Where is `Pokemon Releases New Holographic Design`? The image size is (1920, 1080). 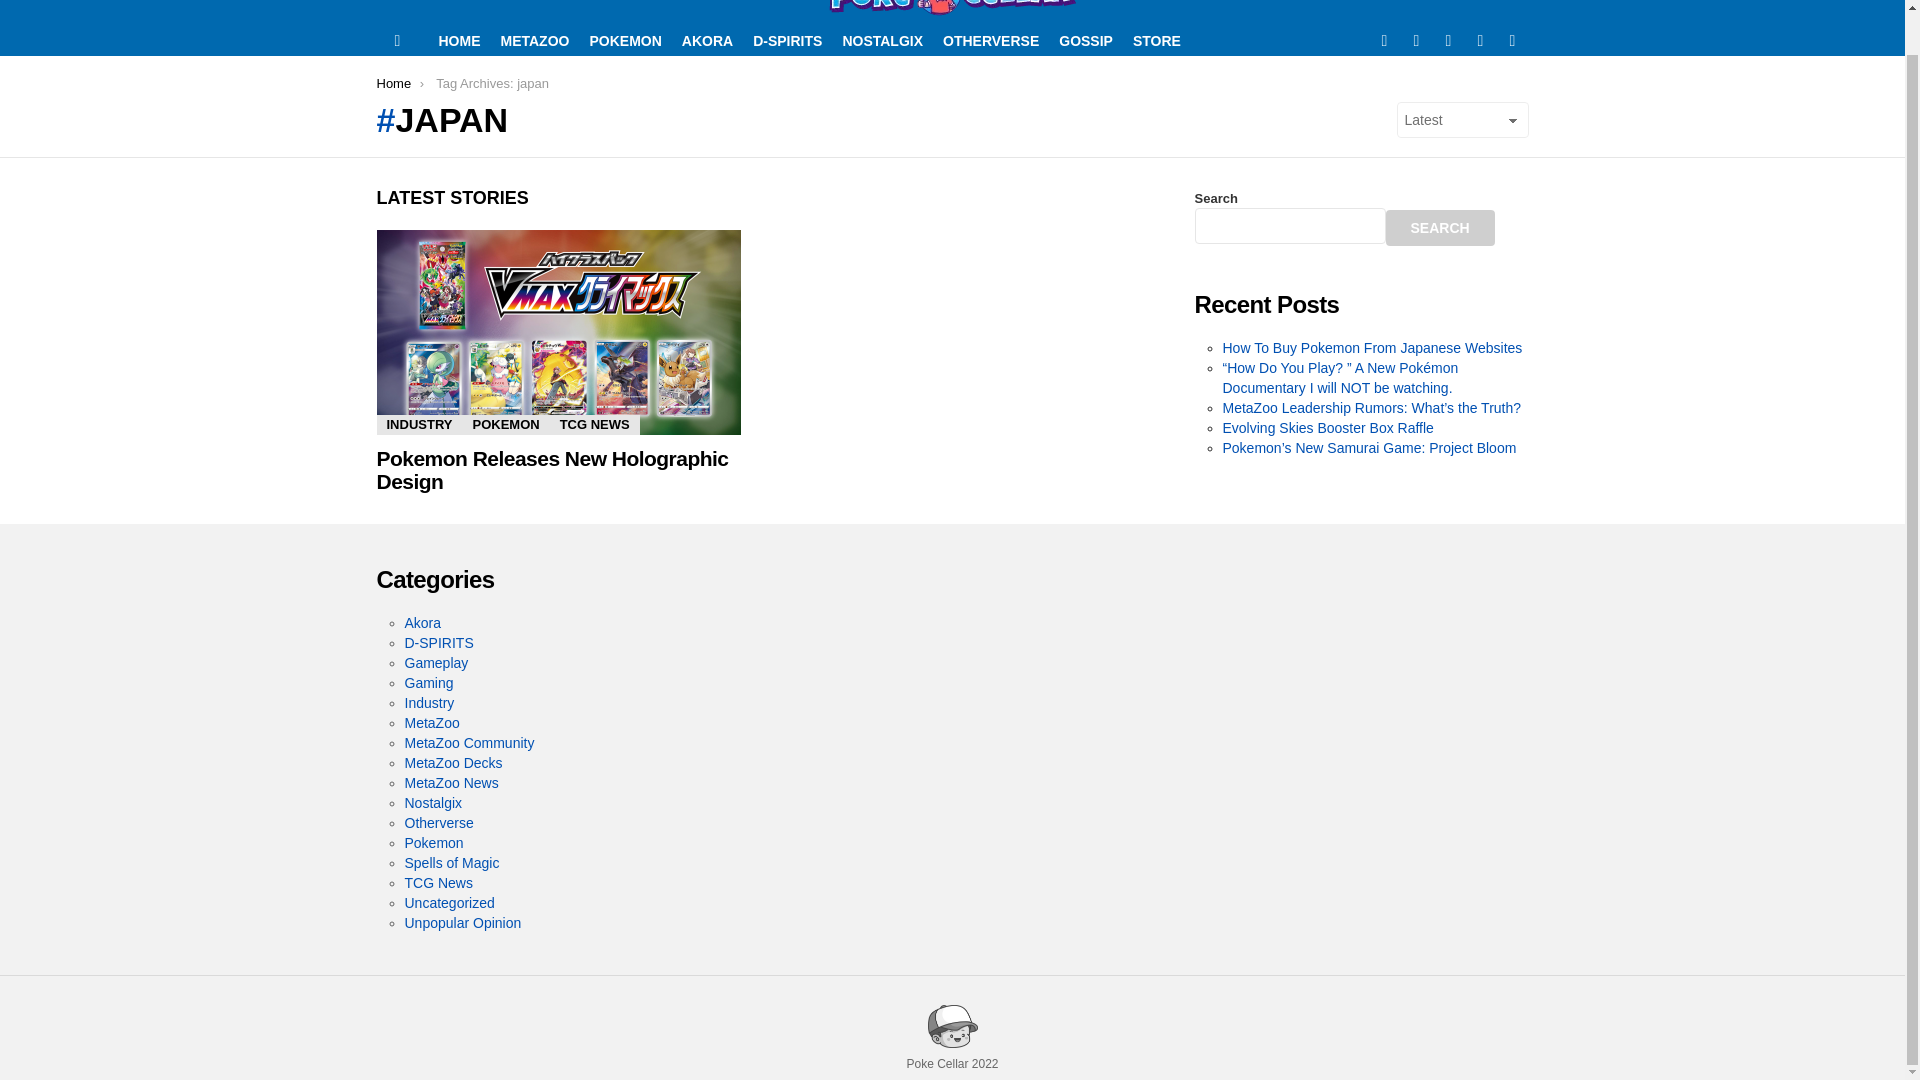 Pokemon Releases New Holographic Design is located at coordinates (552, 470).